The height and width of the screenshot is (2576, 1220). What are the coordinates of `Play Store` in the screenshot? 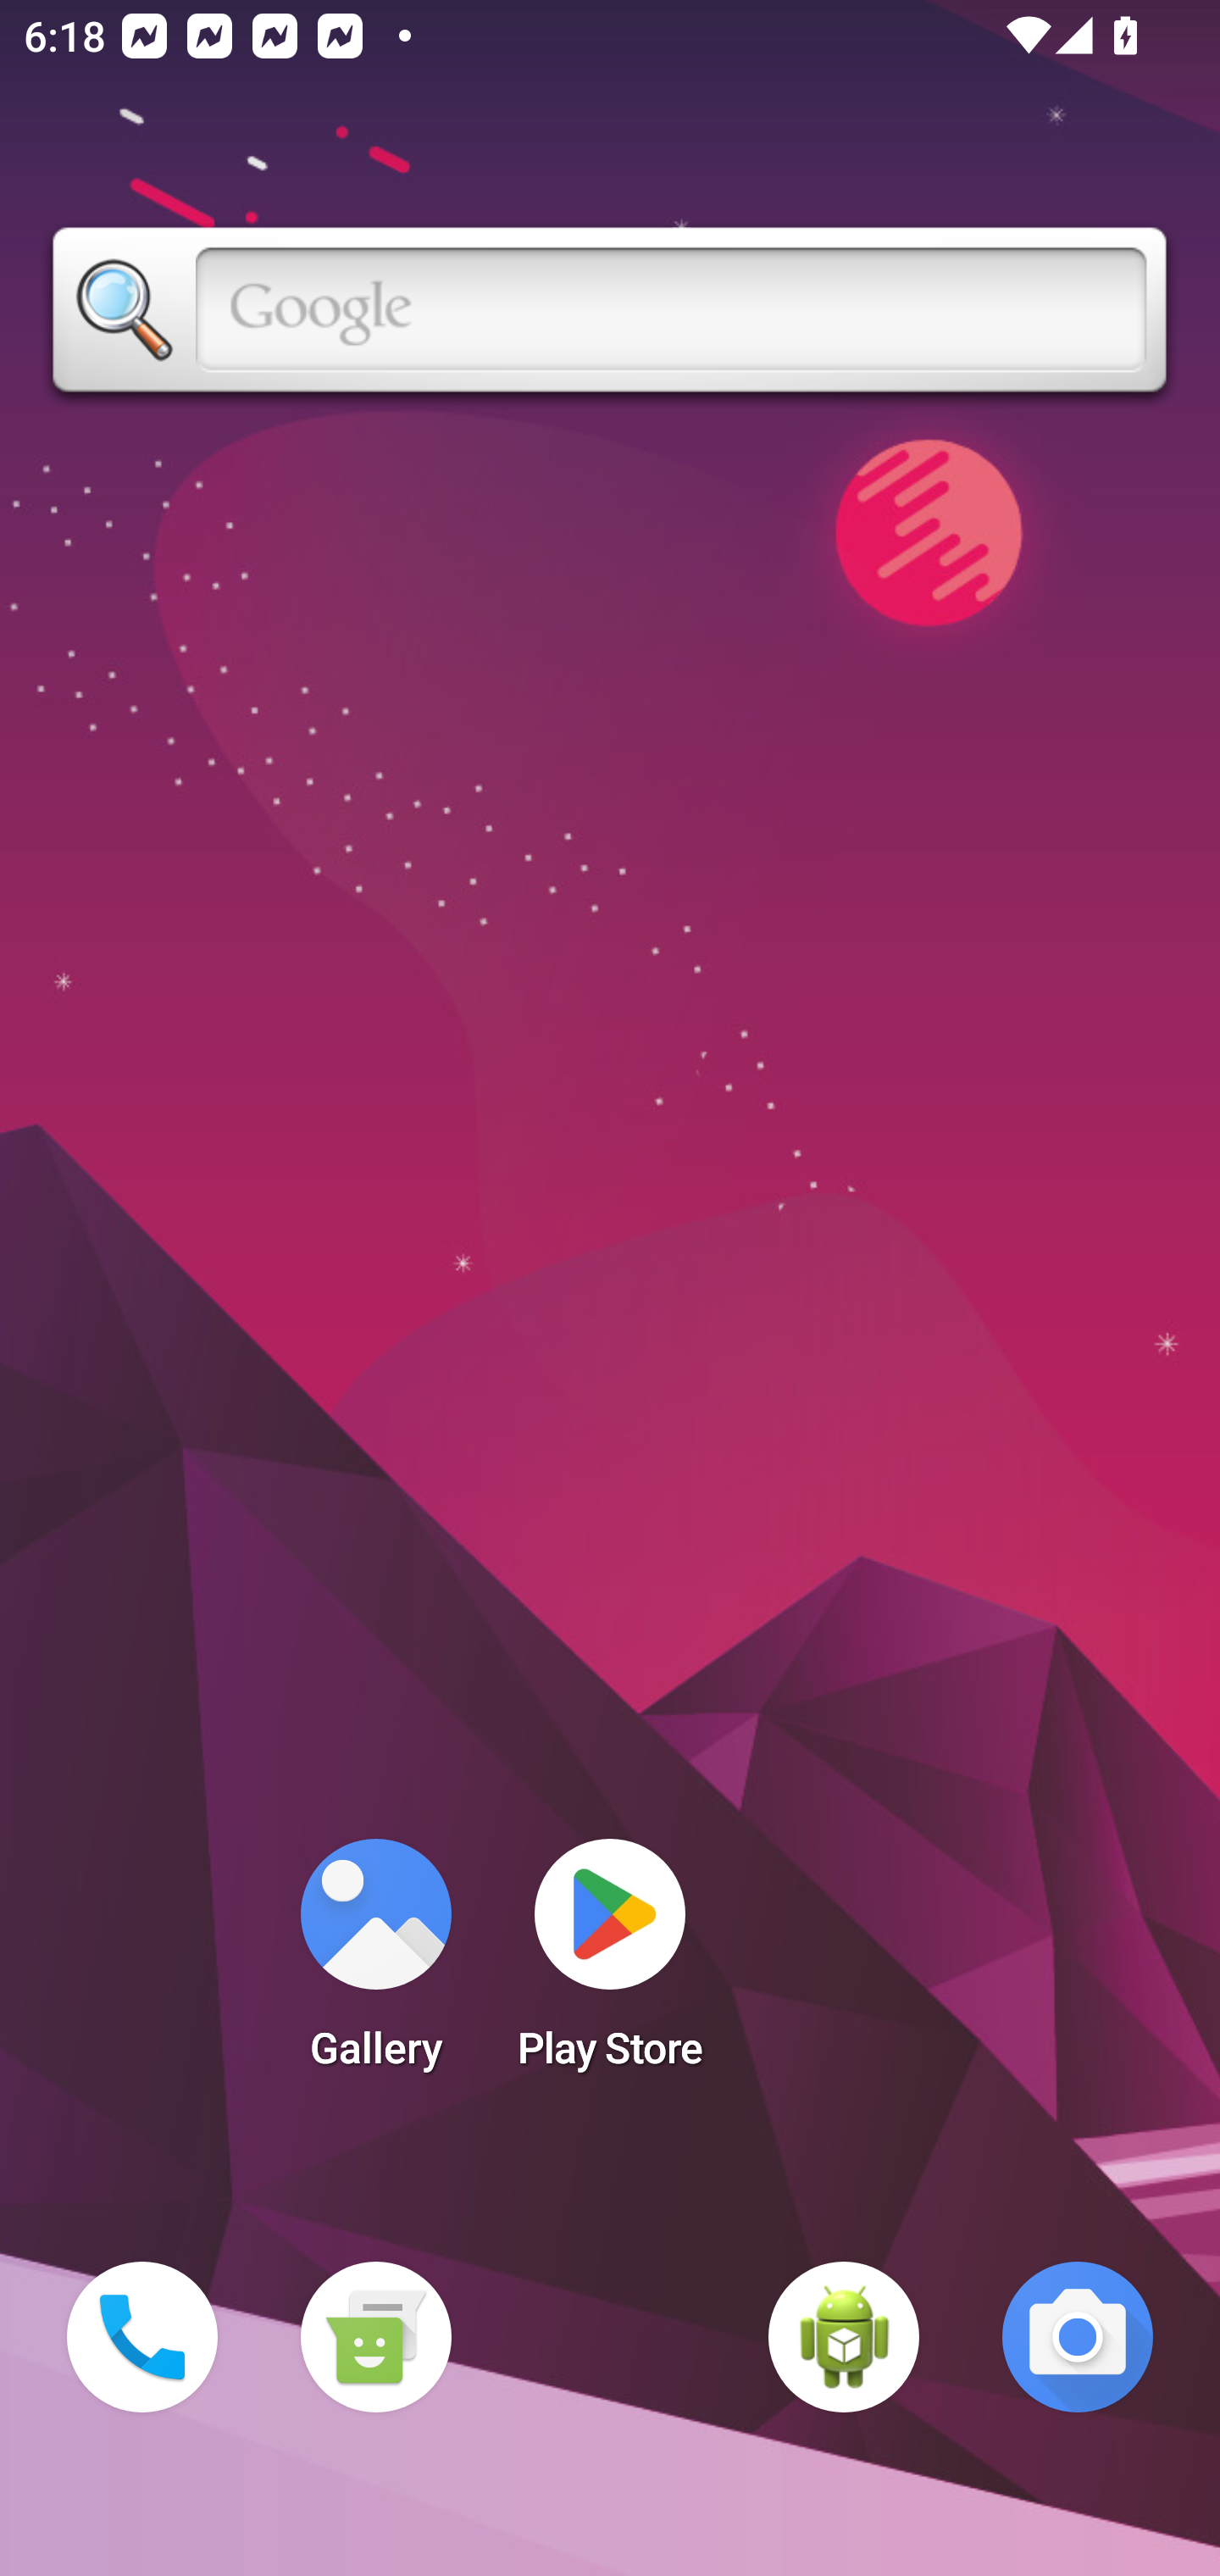 It's located at (610, 1964).